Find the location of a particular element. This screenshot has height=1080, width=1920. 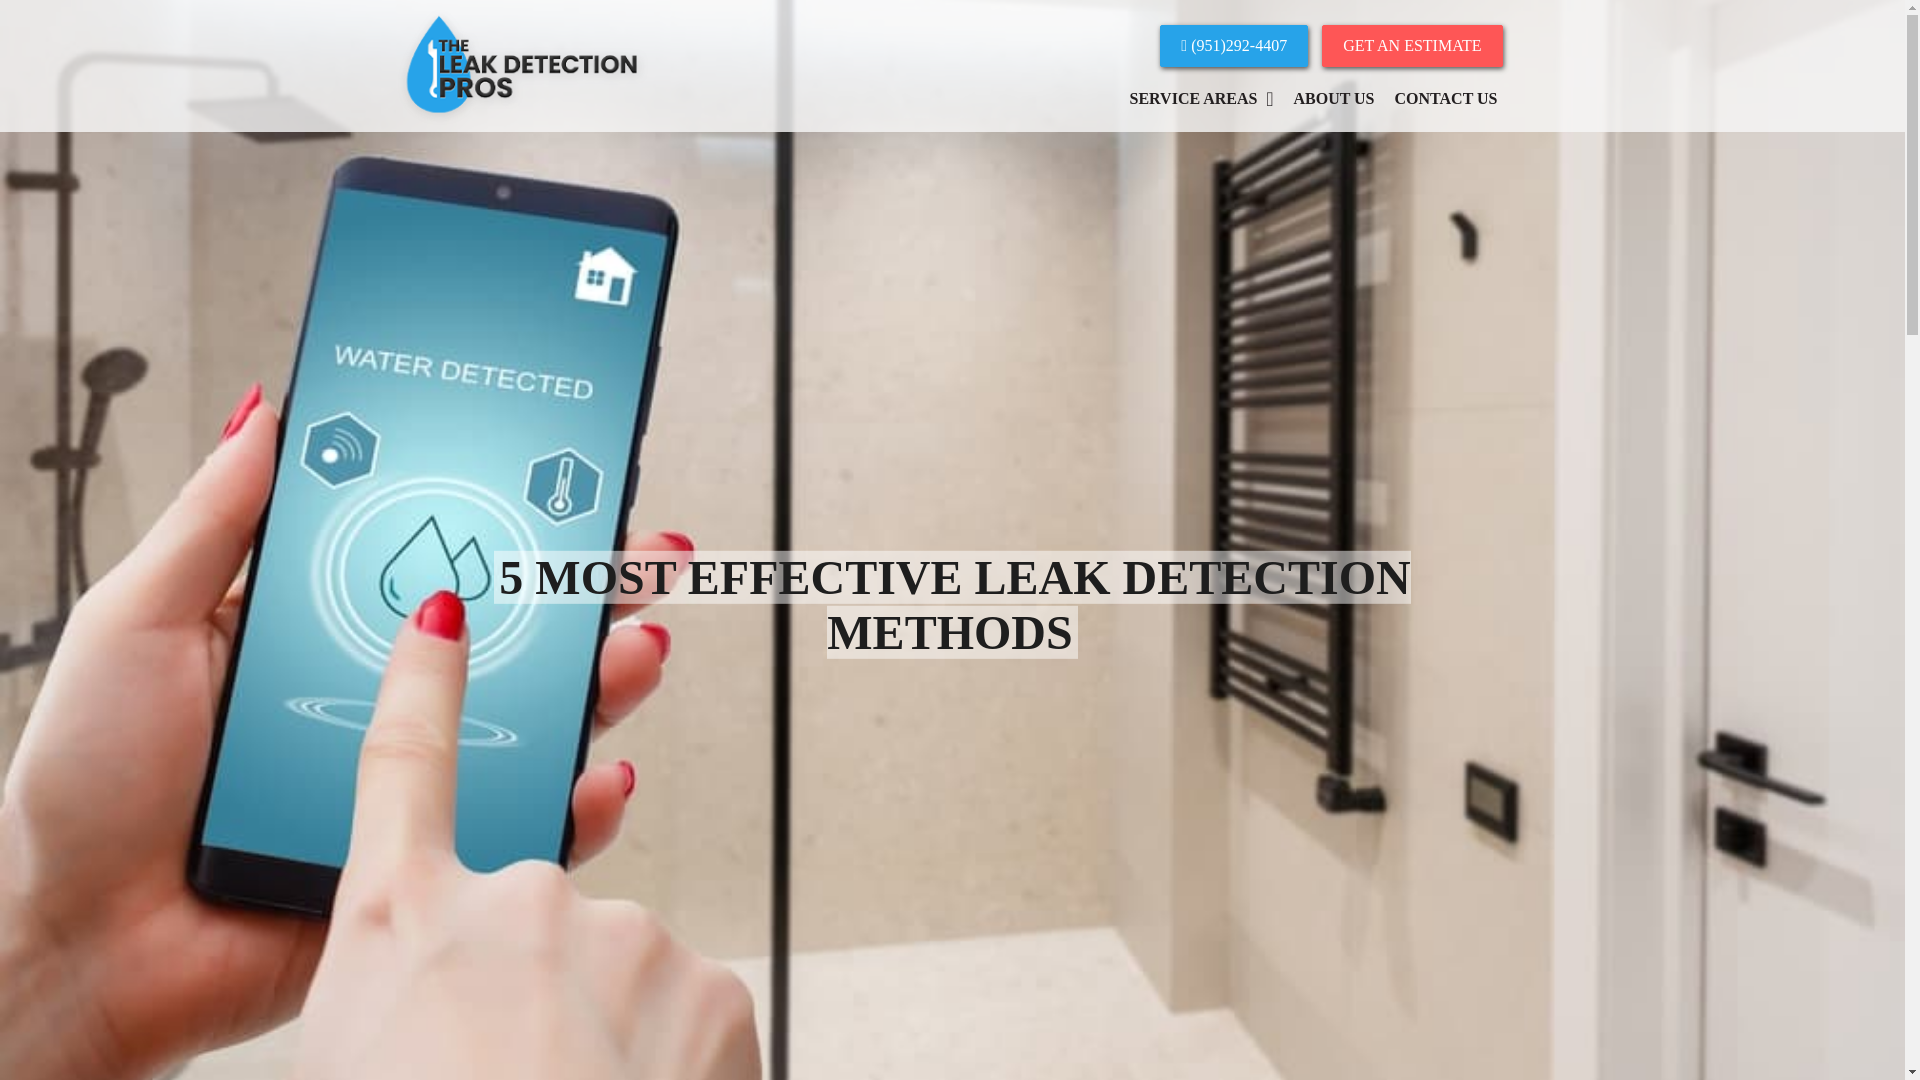

CONTACT US is located at coordinates (1446, 99).